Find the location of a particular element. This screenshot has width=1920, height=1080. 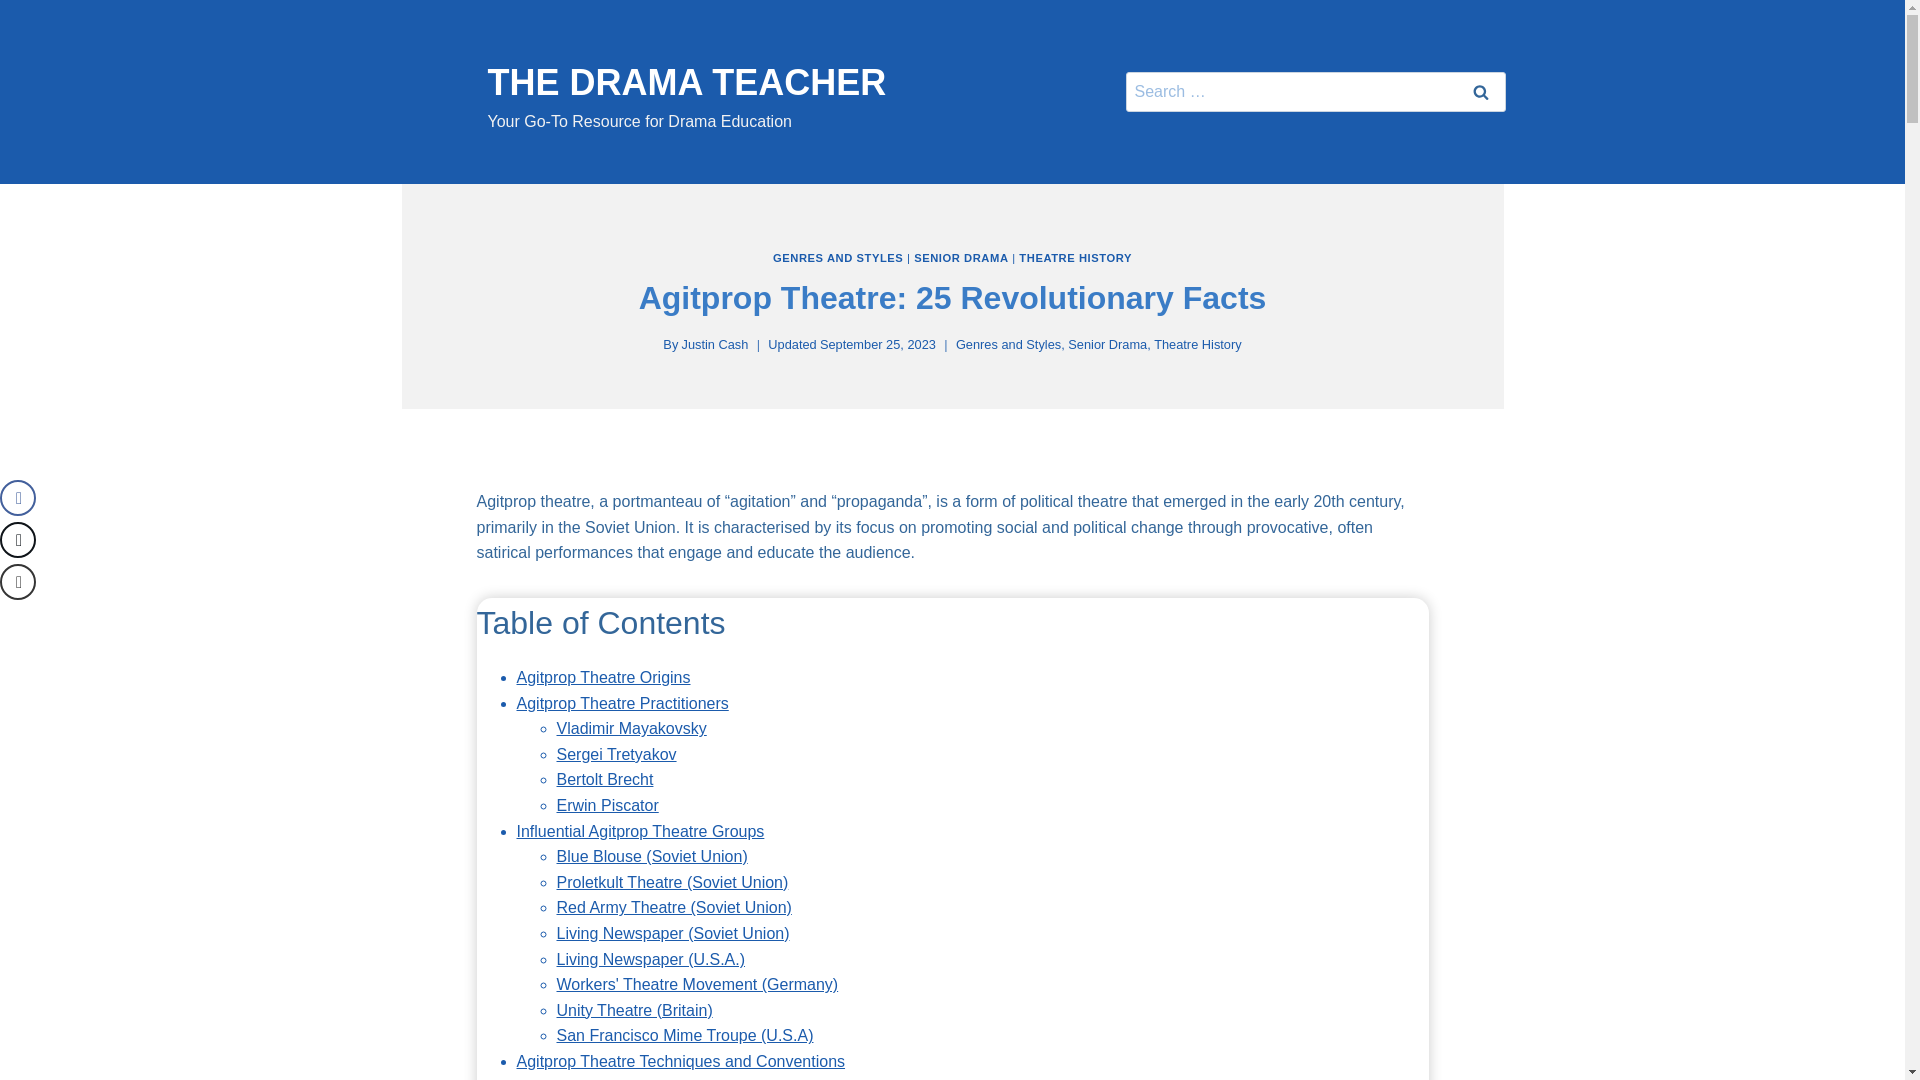

Search is located at coordinates (602, 676).